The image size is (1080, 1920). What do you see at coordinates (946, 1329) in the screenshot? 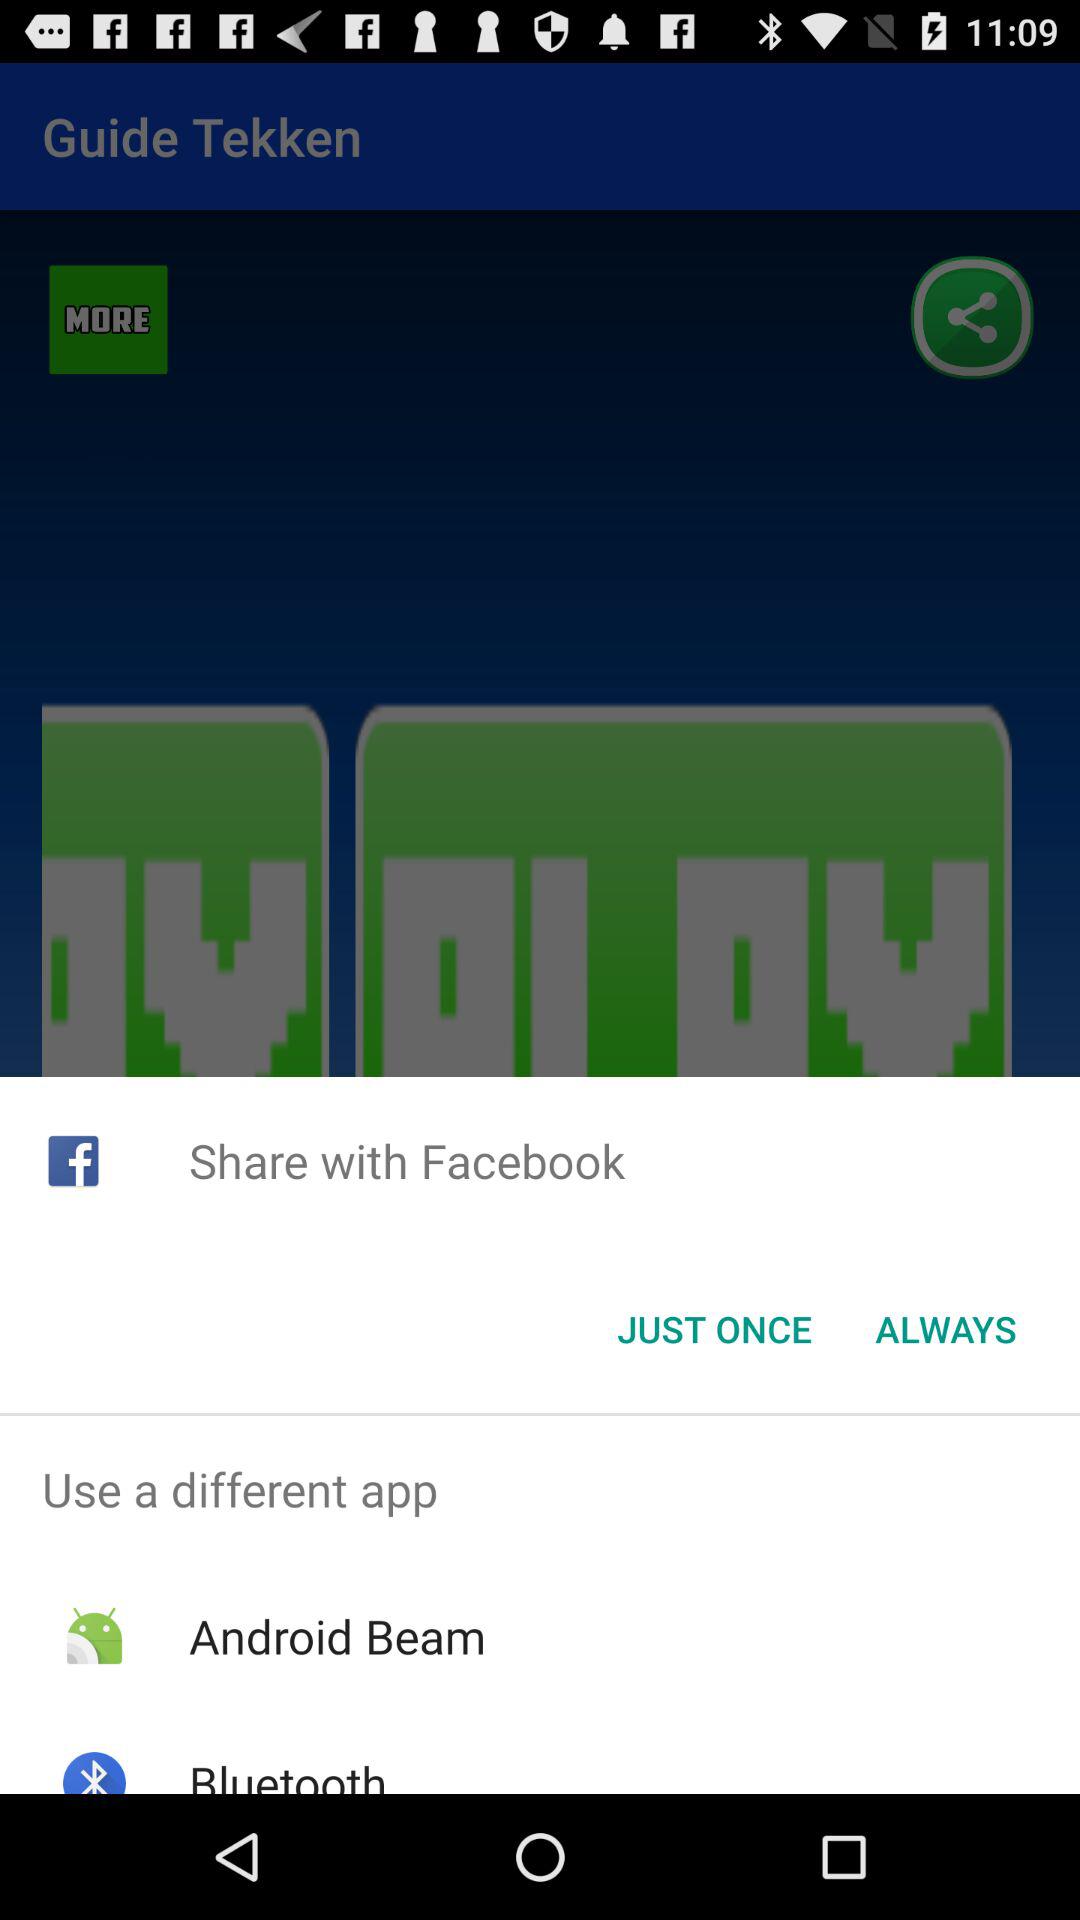
I see `select the item below the share with facebook` at bounding box center [946, 1329].